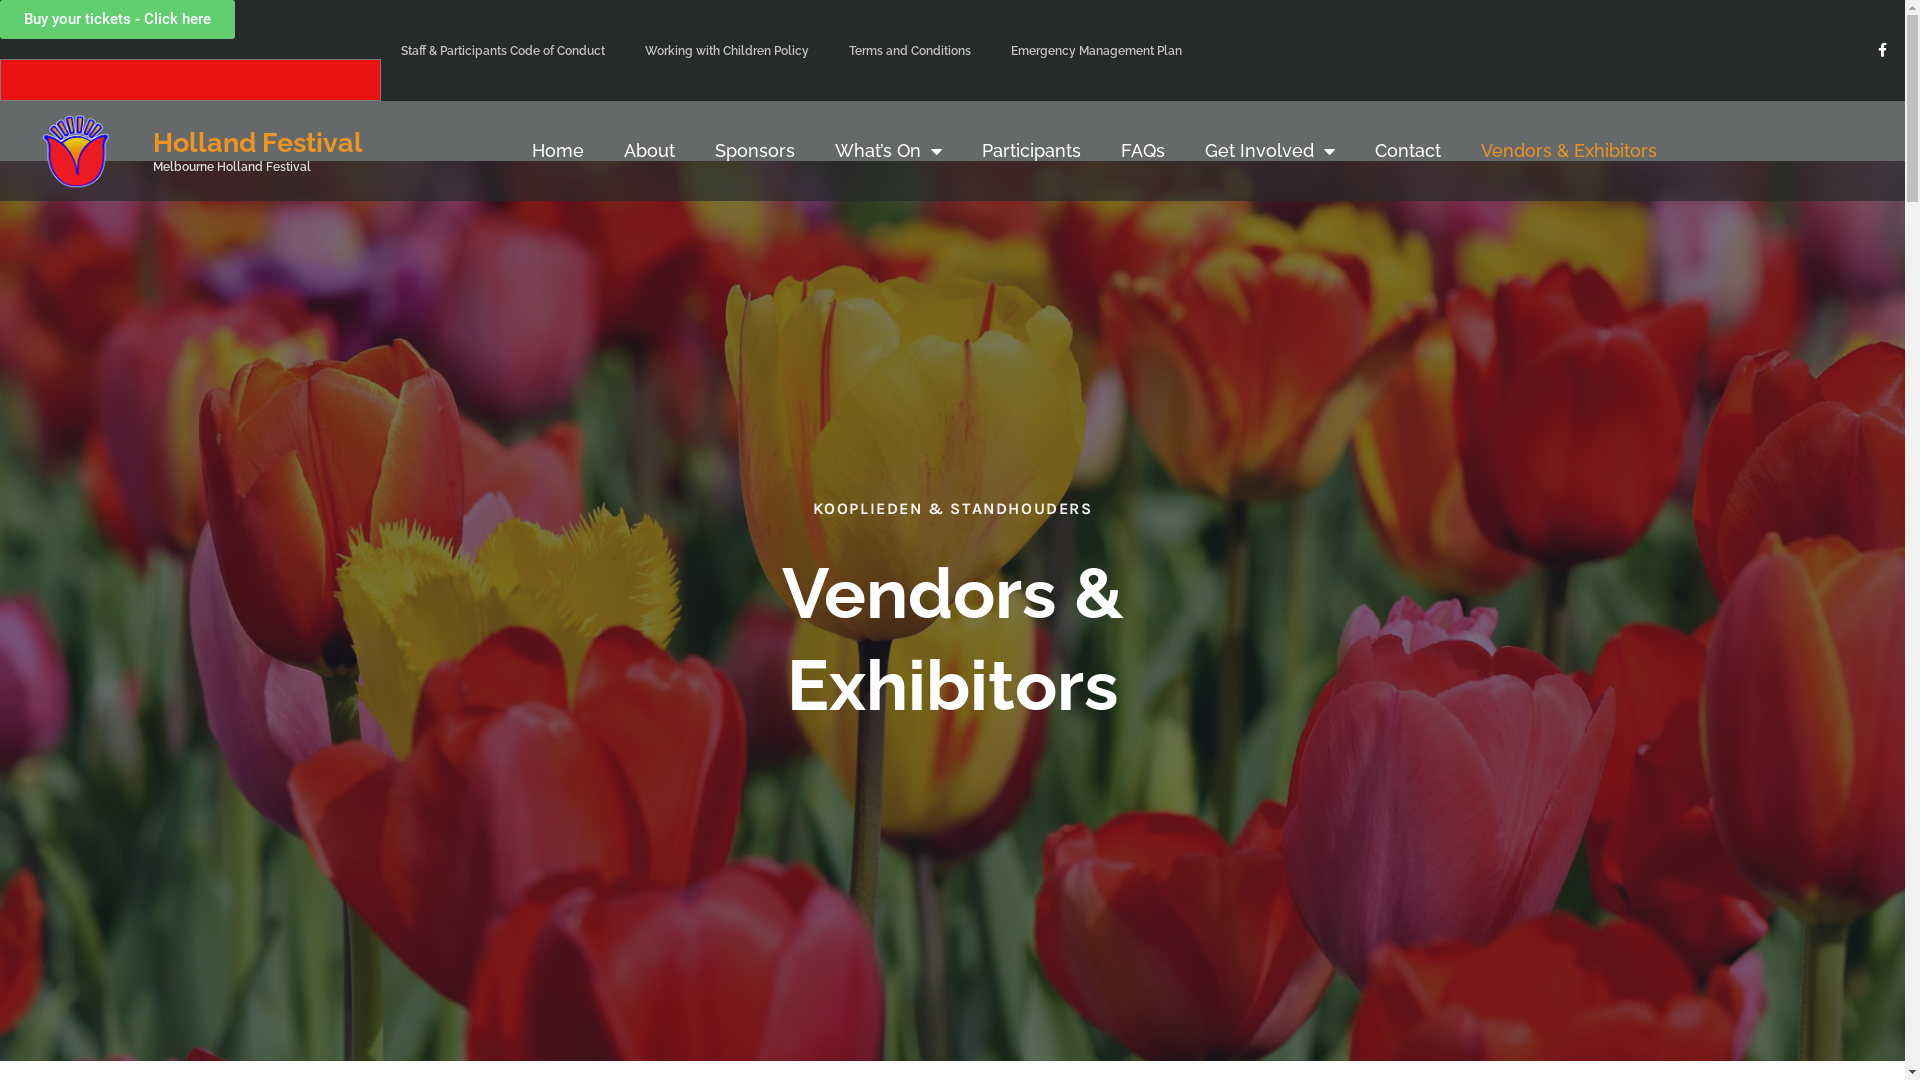  Describe the element at coordinates (503, 51) in the screenshot. I see `Staff & Participants Code of Conduct` at that location.